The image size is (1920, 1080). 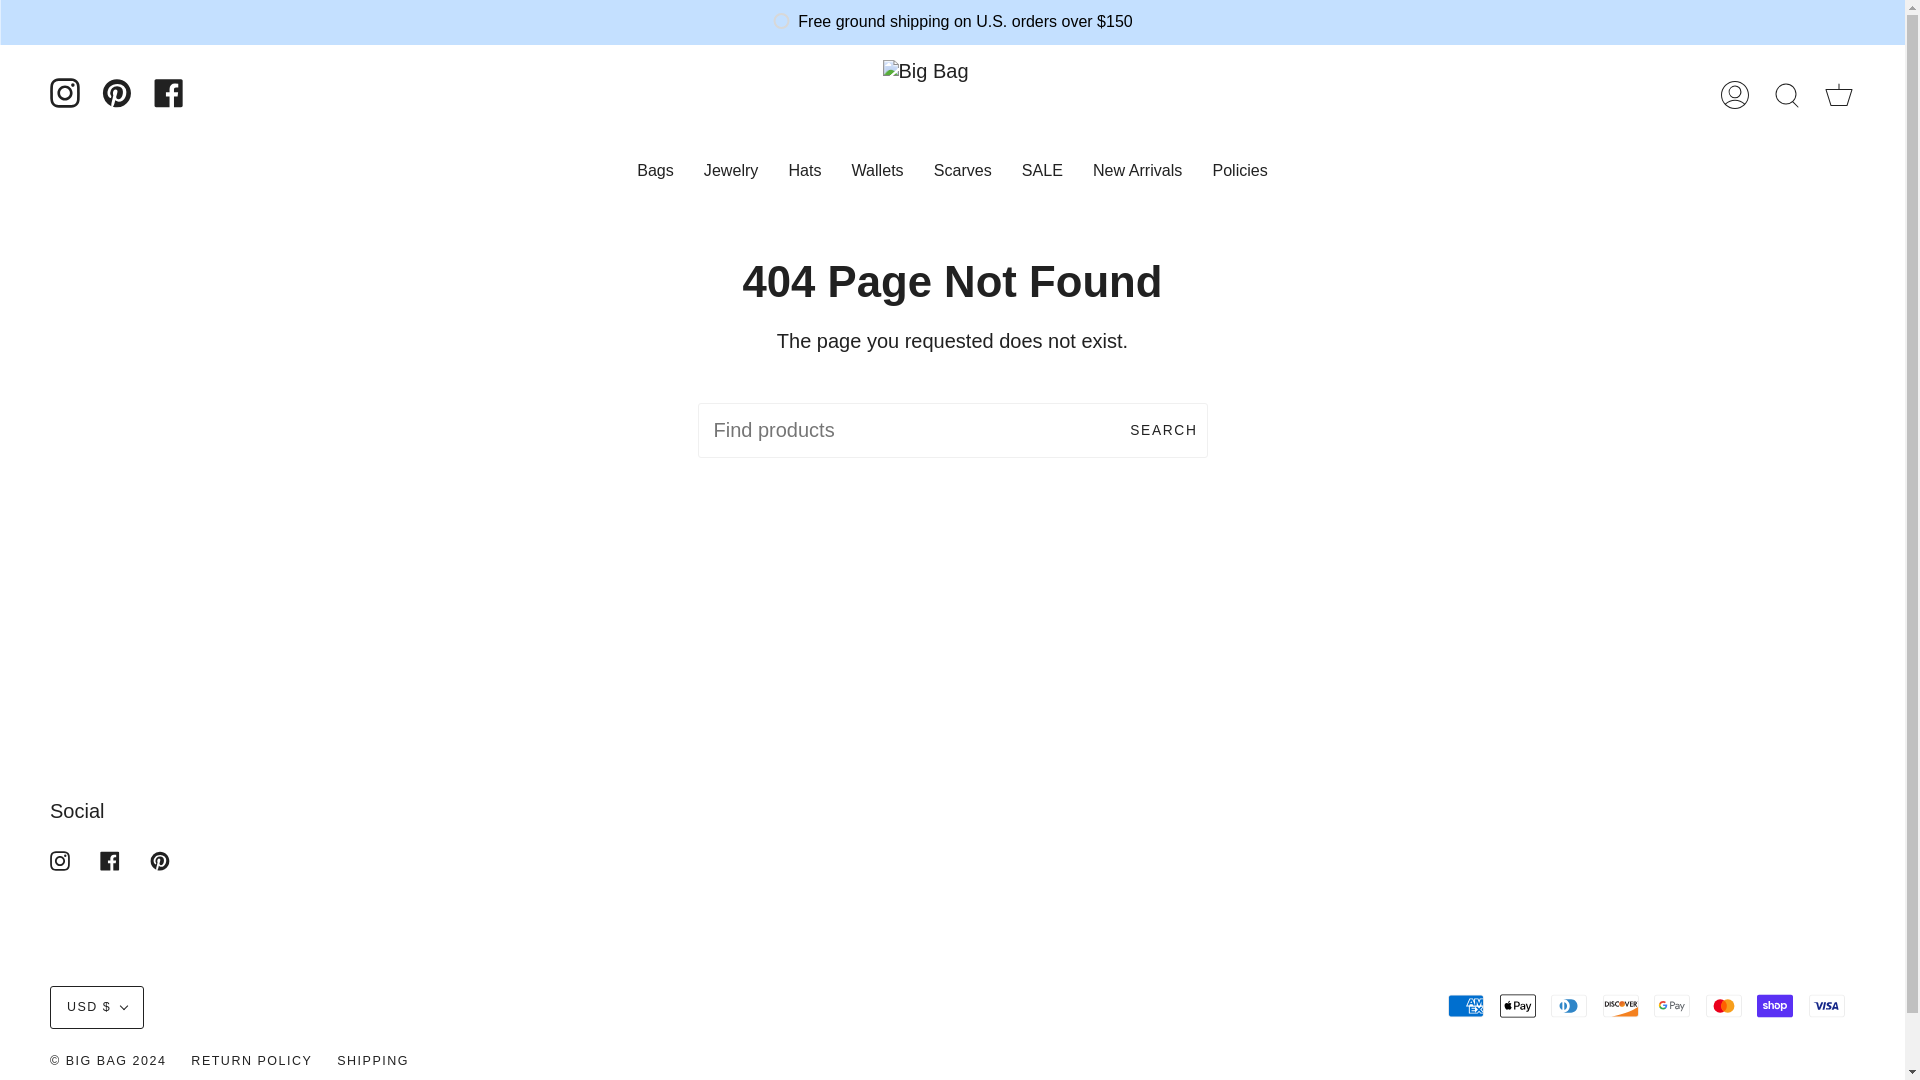 What do you see at coordinates (64, 92) in the screenshot?
I see `Instagram` at bounding box center [64, 92].